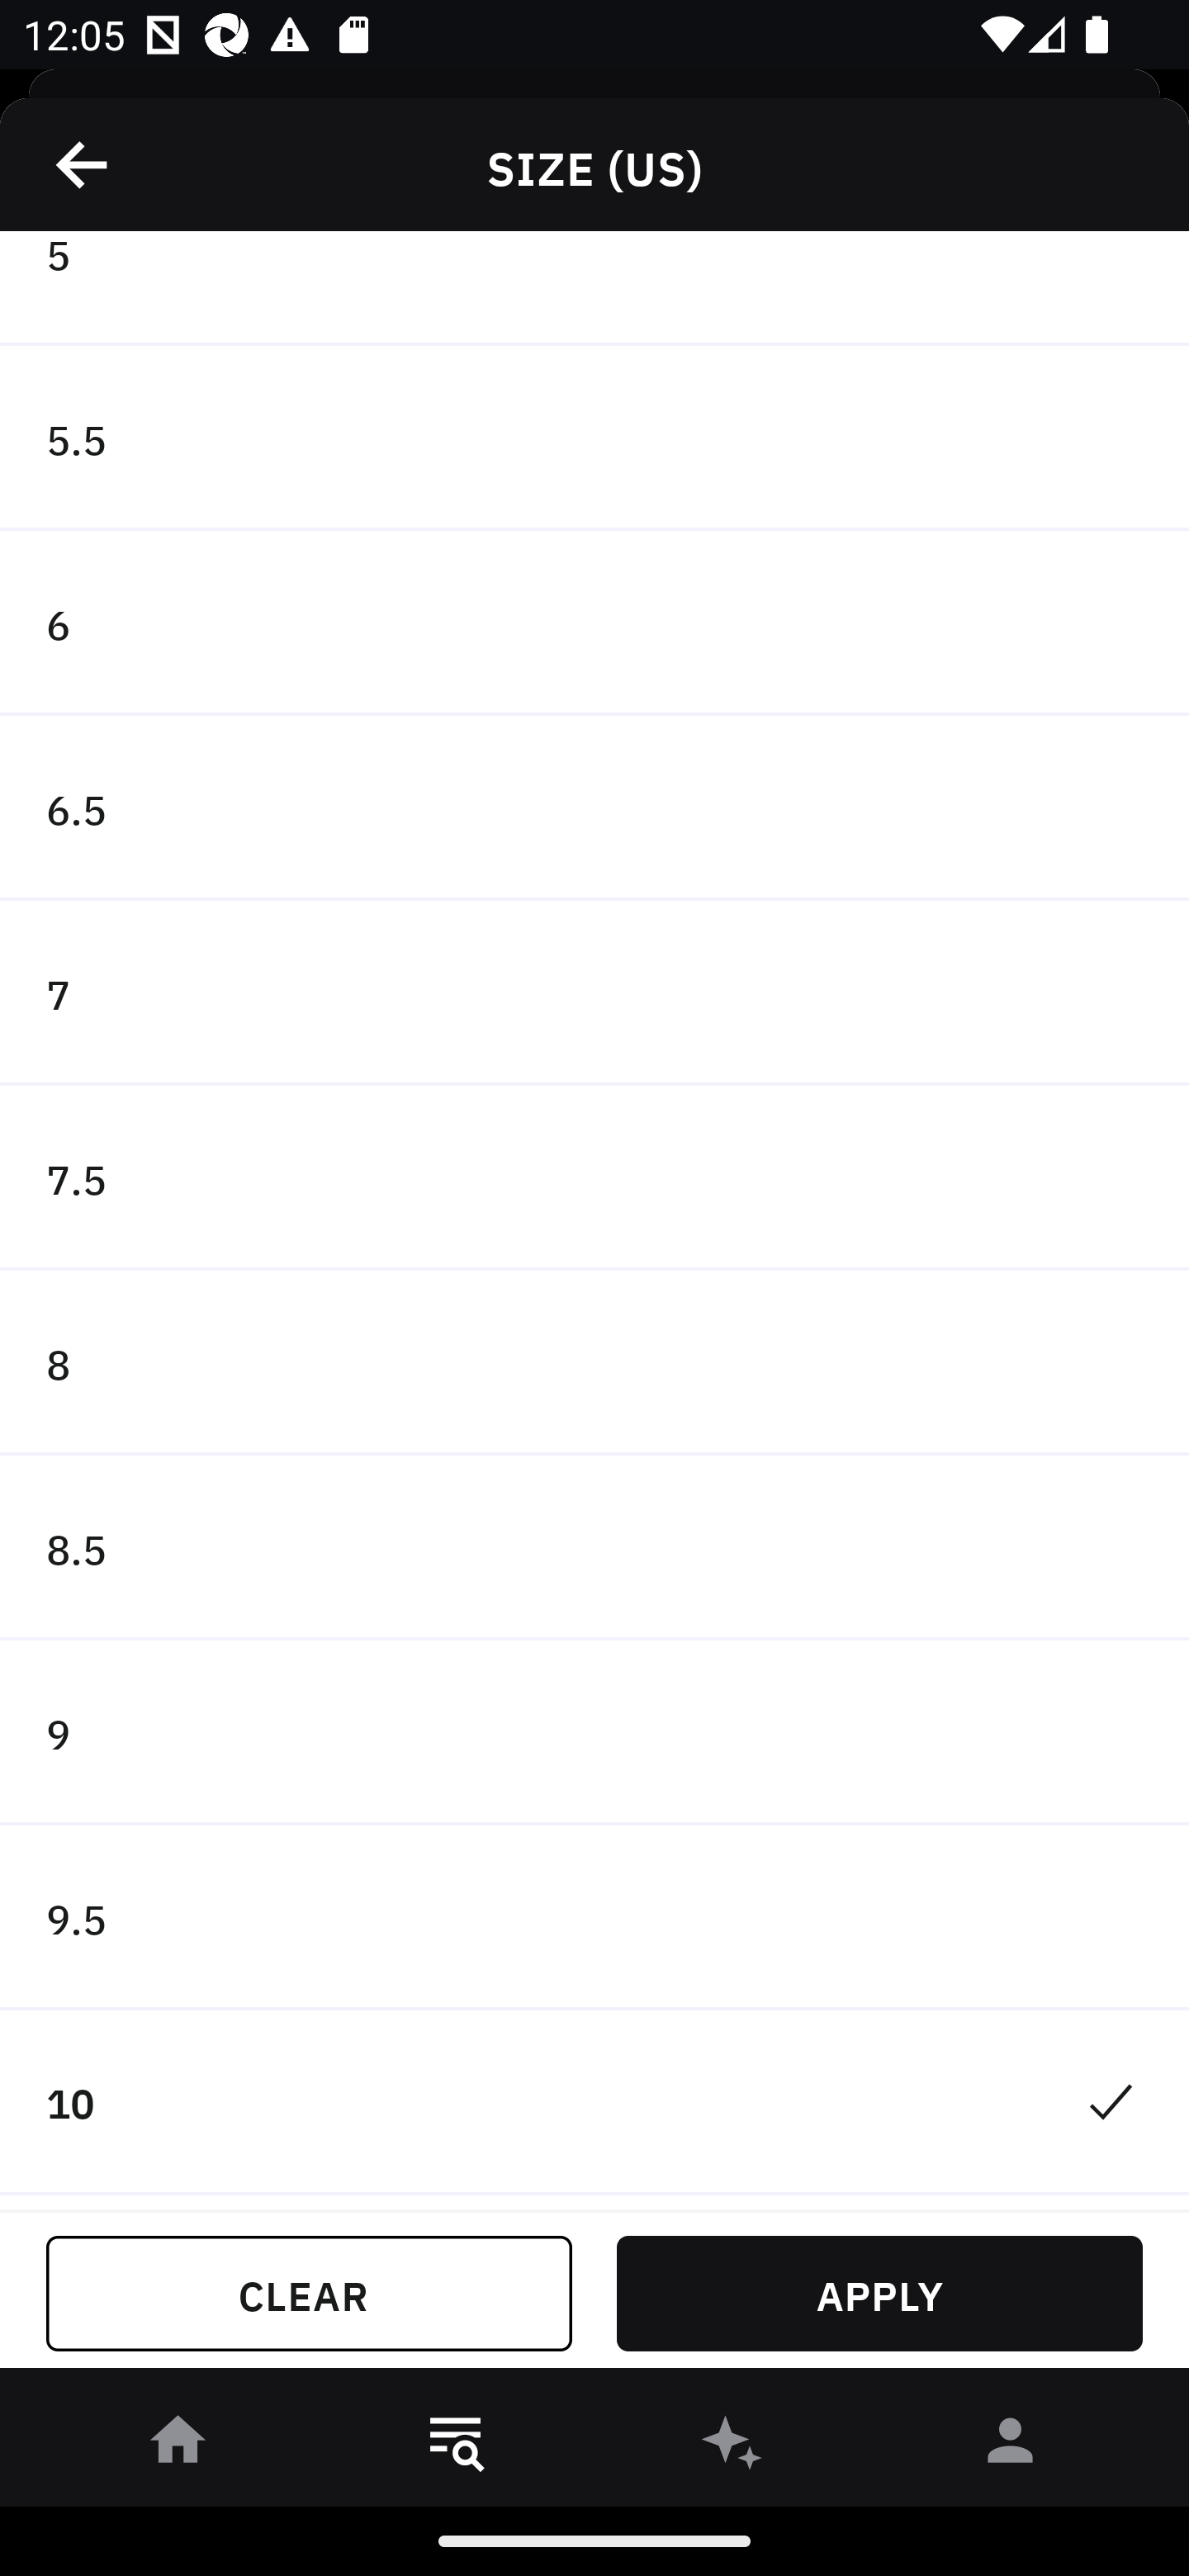 Image resolution: width=1189 pixels, height=2576 pixels. What do you see at coordinates (594, 809) in the screenshot?
I see `6.5` at bounding box center [594, 809].